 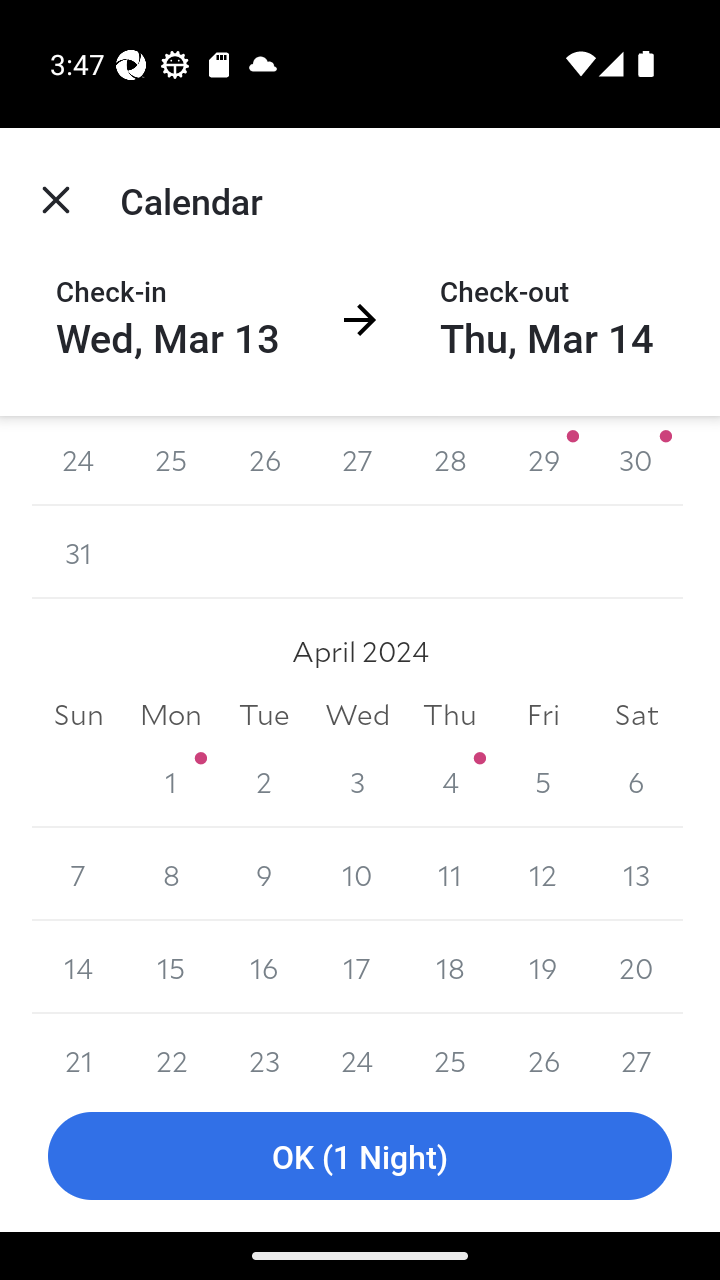 I want to click on 1 1 April 2024, so click(x=172, y=781).